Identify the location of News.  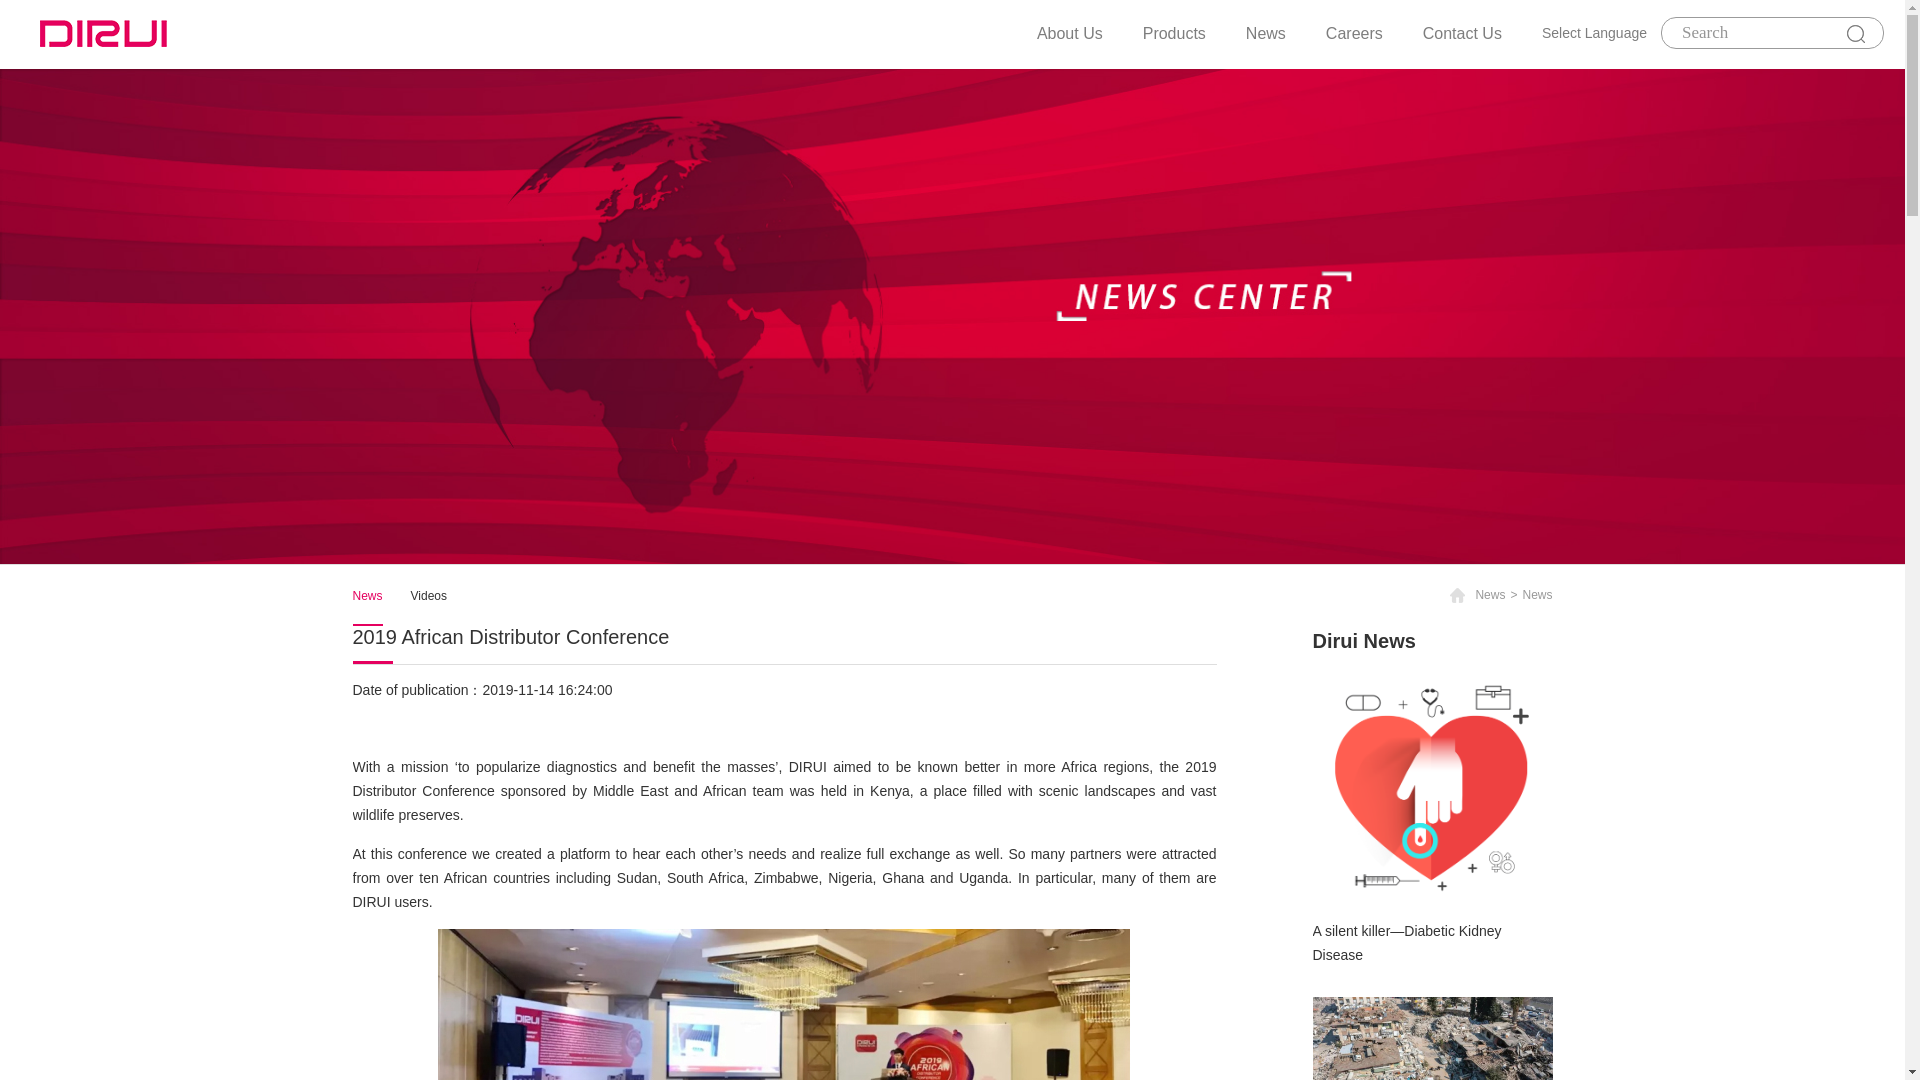
(366, 595).